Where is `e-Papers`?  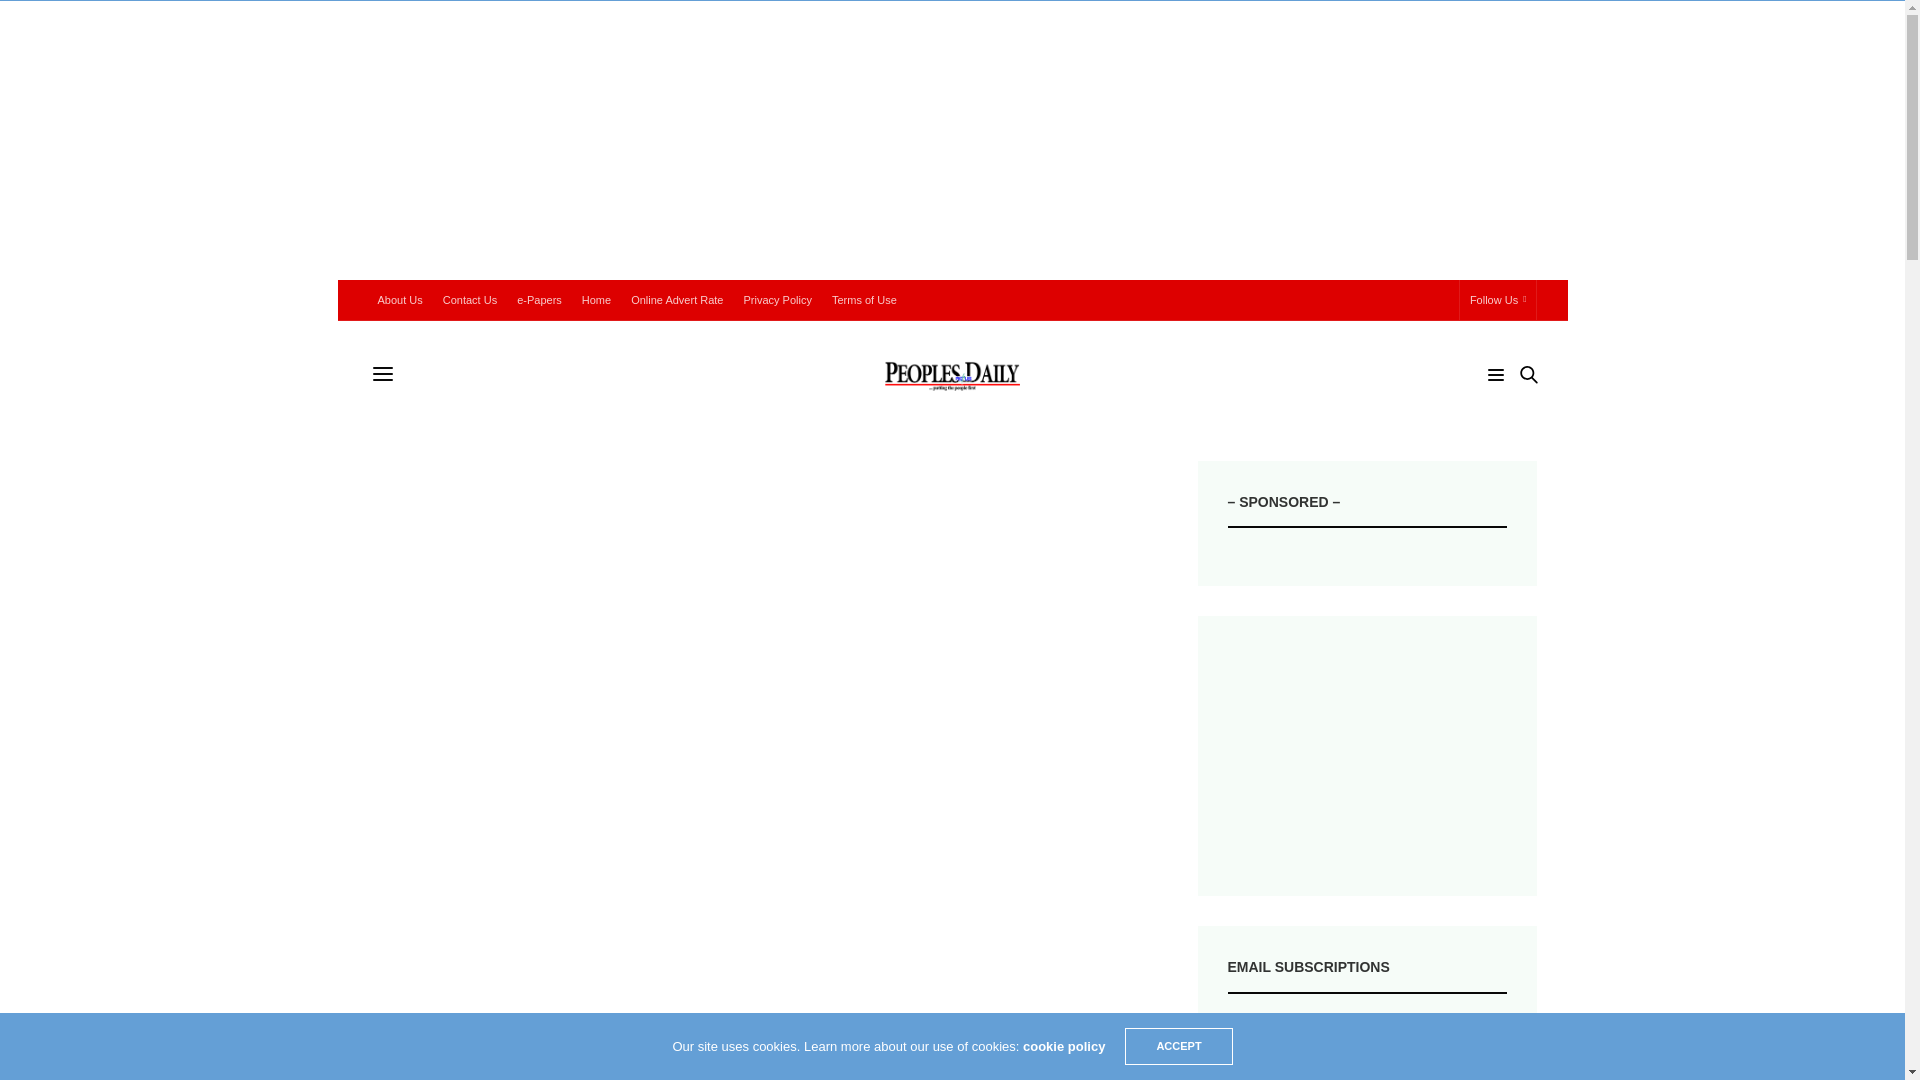
e-Papers is located at coordinates (539, 299).